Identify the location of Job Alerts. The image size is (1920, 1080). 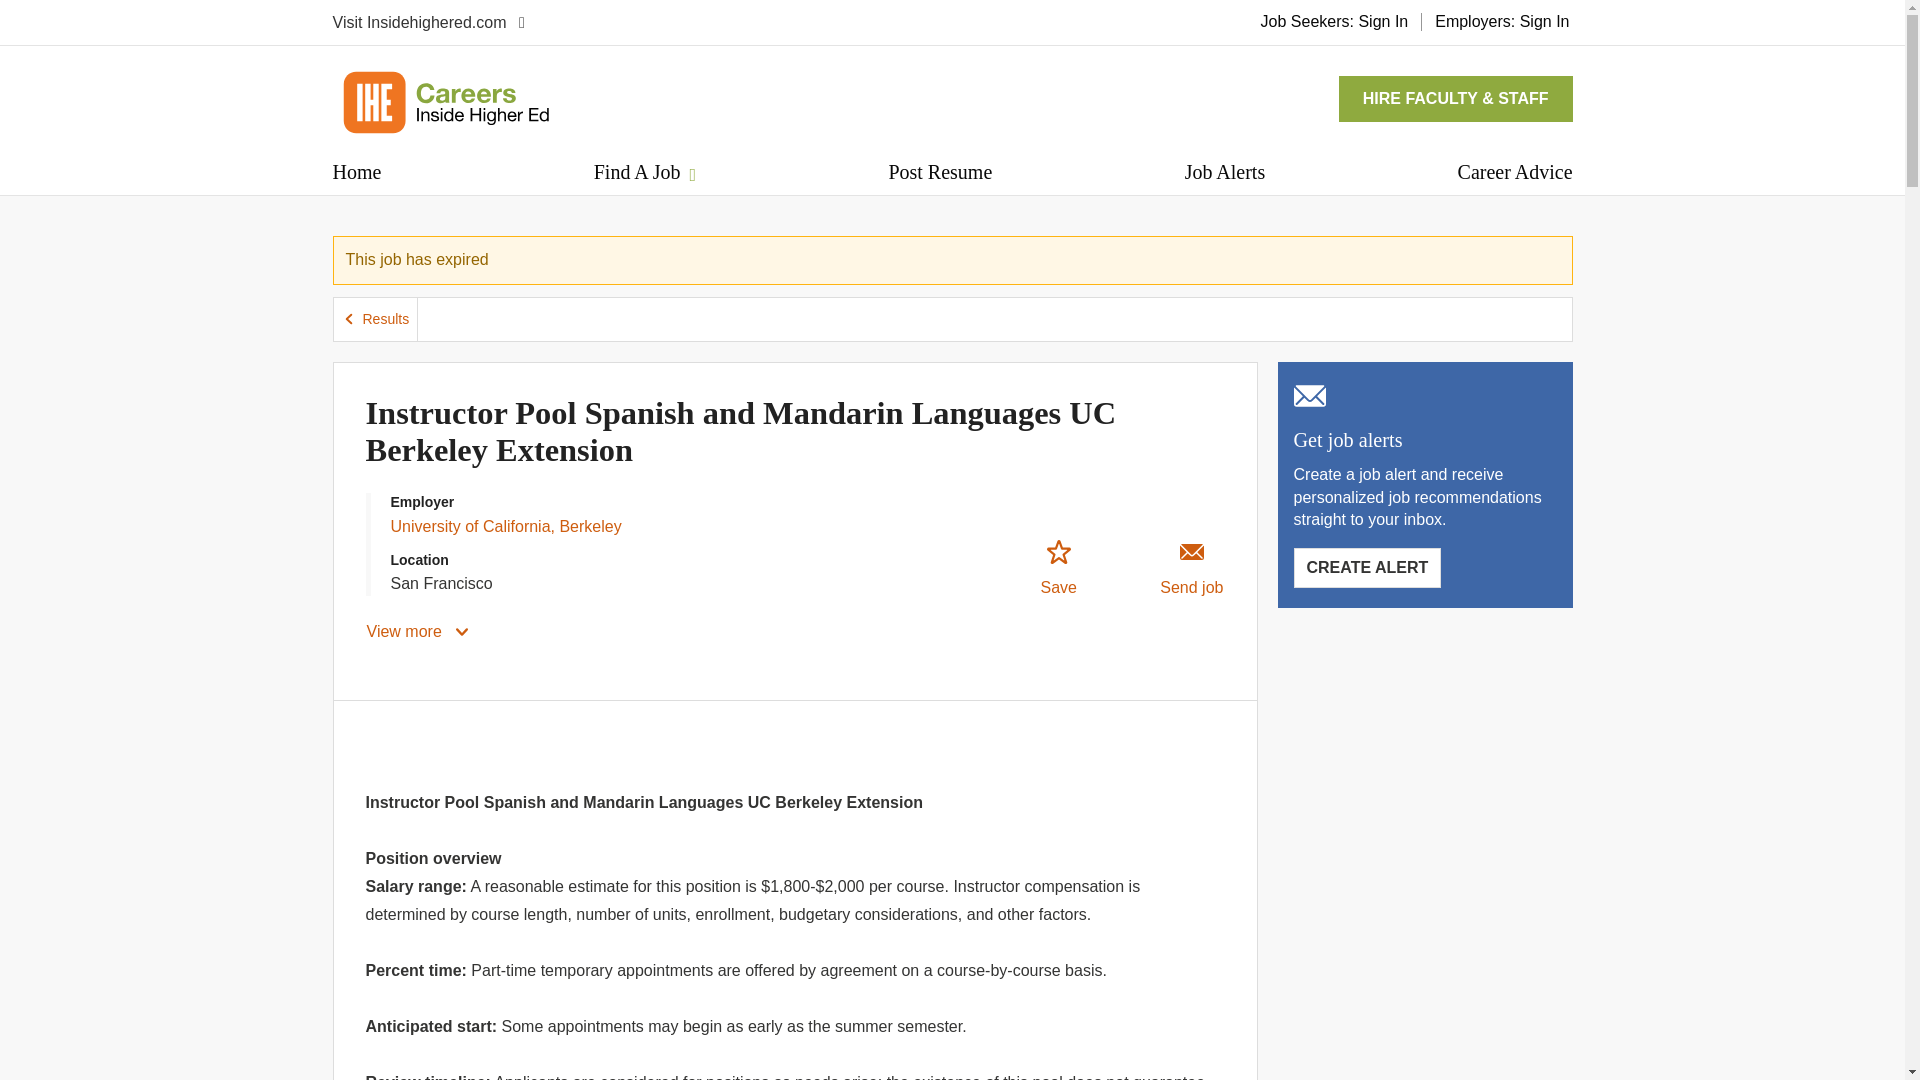
(1224, 171).